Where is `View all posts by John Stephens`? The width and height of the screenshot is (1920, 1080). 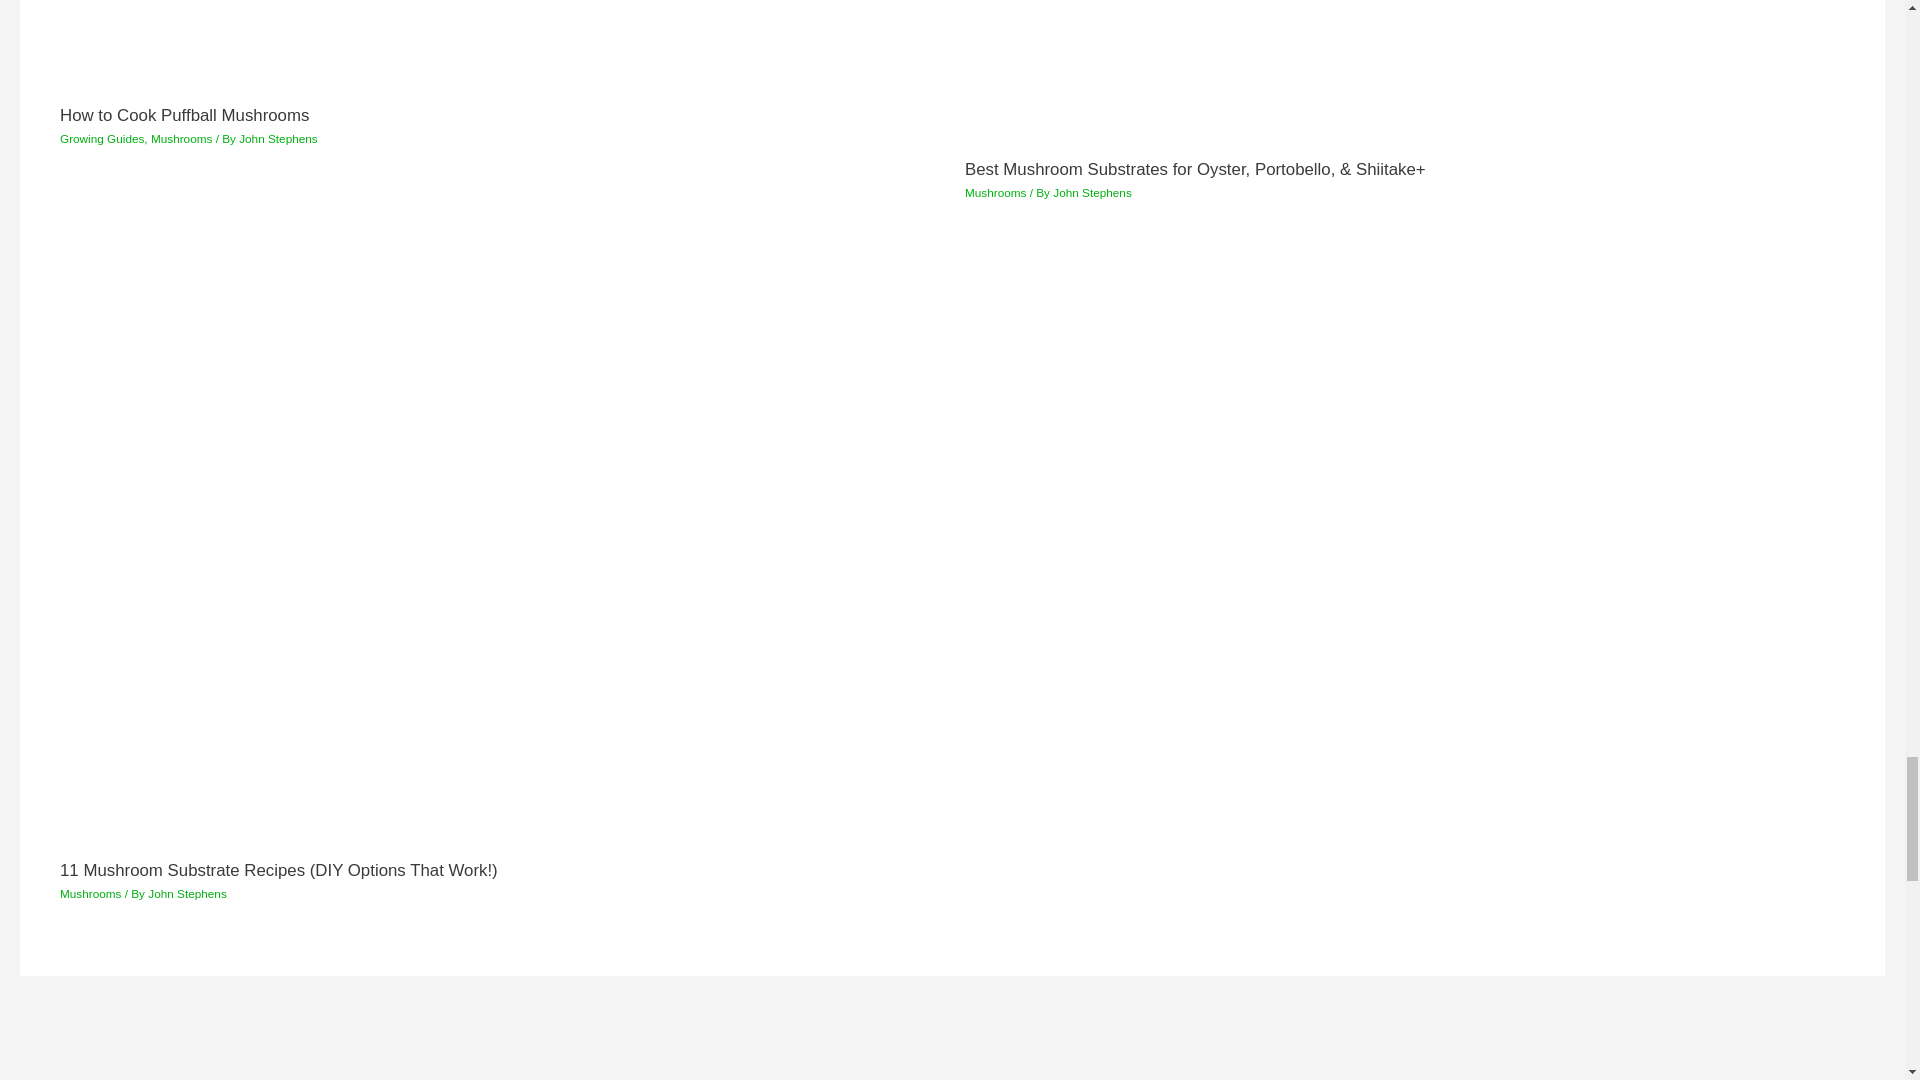
View all posts by John Stephens is located at coordinates (278, 138).